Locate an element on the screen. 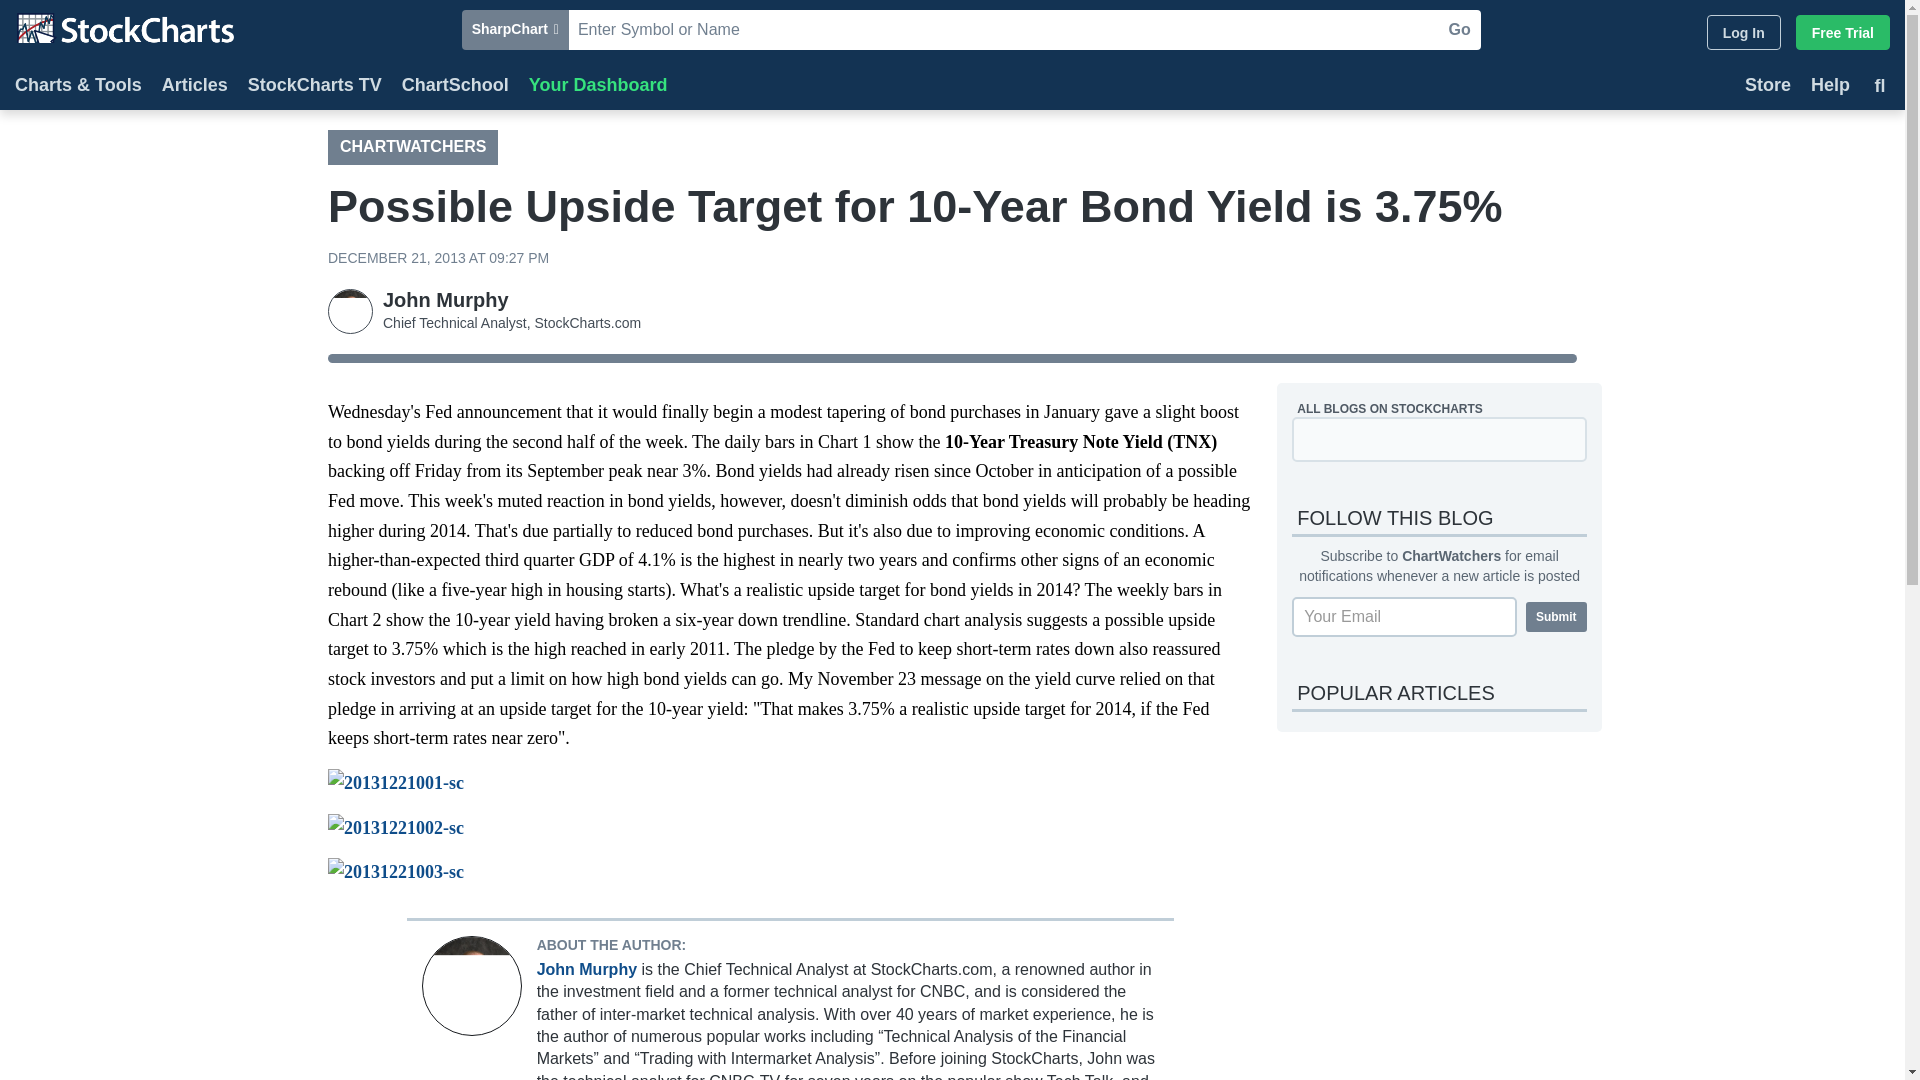  20131221001-sc is located at coordinates (790, 784).